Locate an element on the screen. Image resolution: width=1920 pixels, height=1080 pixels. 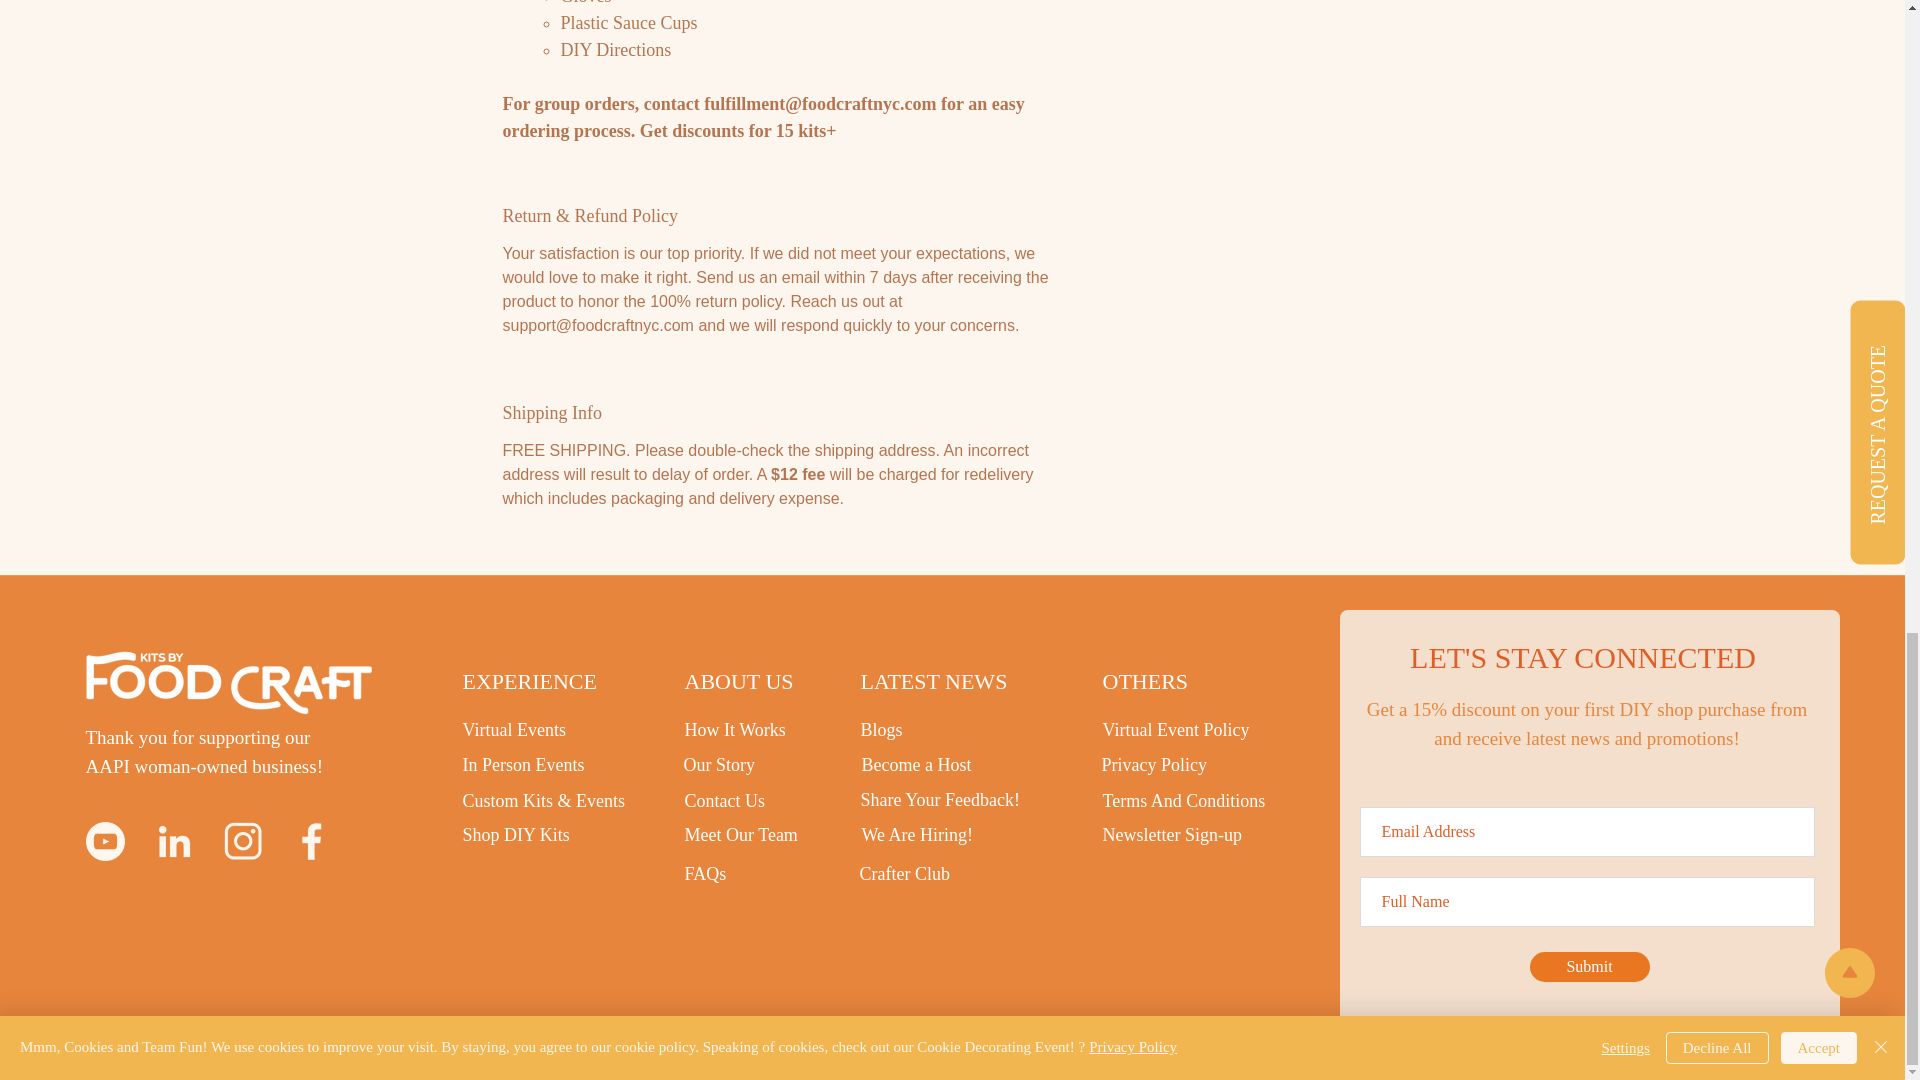
FAQs is located at coordinates (704, 874).